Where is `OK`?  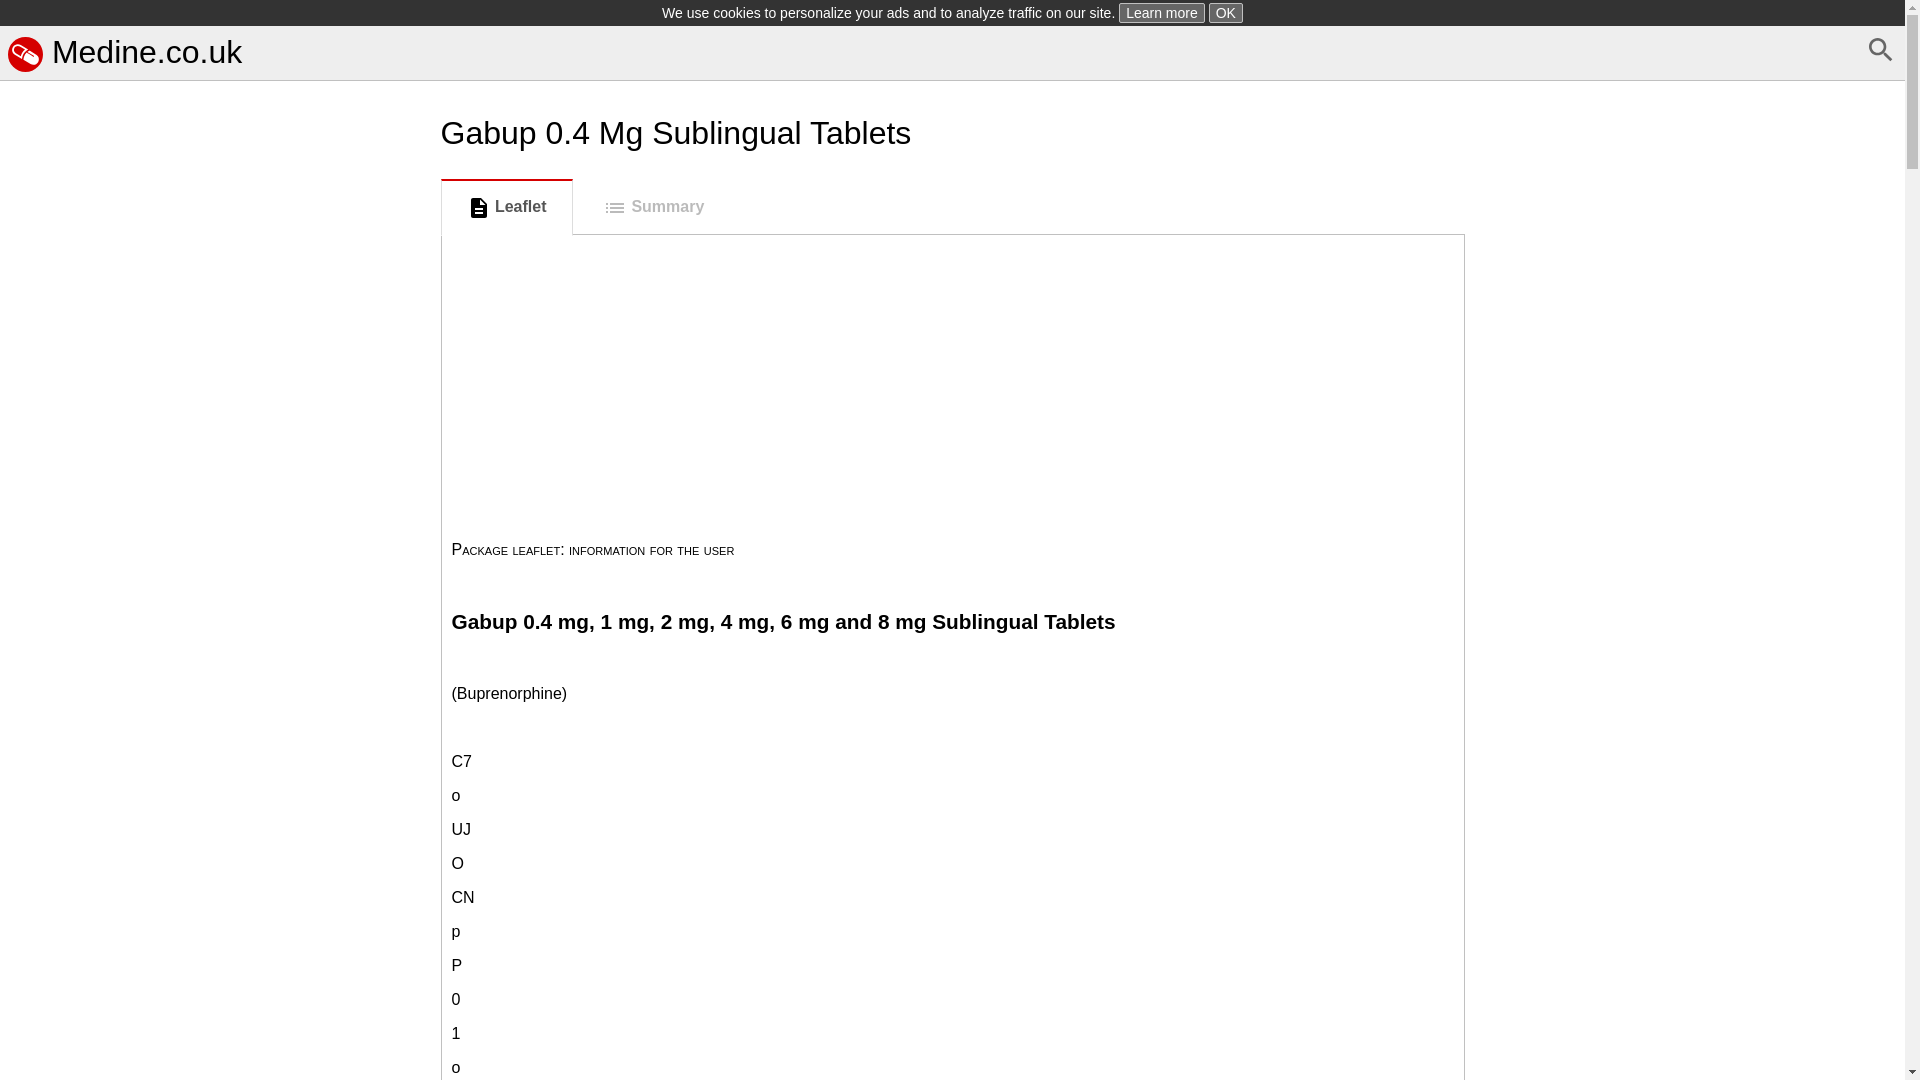 OK is located at coordinates (1226, 12).